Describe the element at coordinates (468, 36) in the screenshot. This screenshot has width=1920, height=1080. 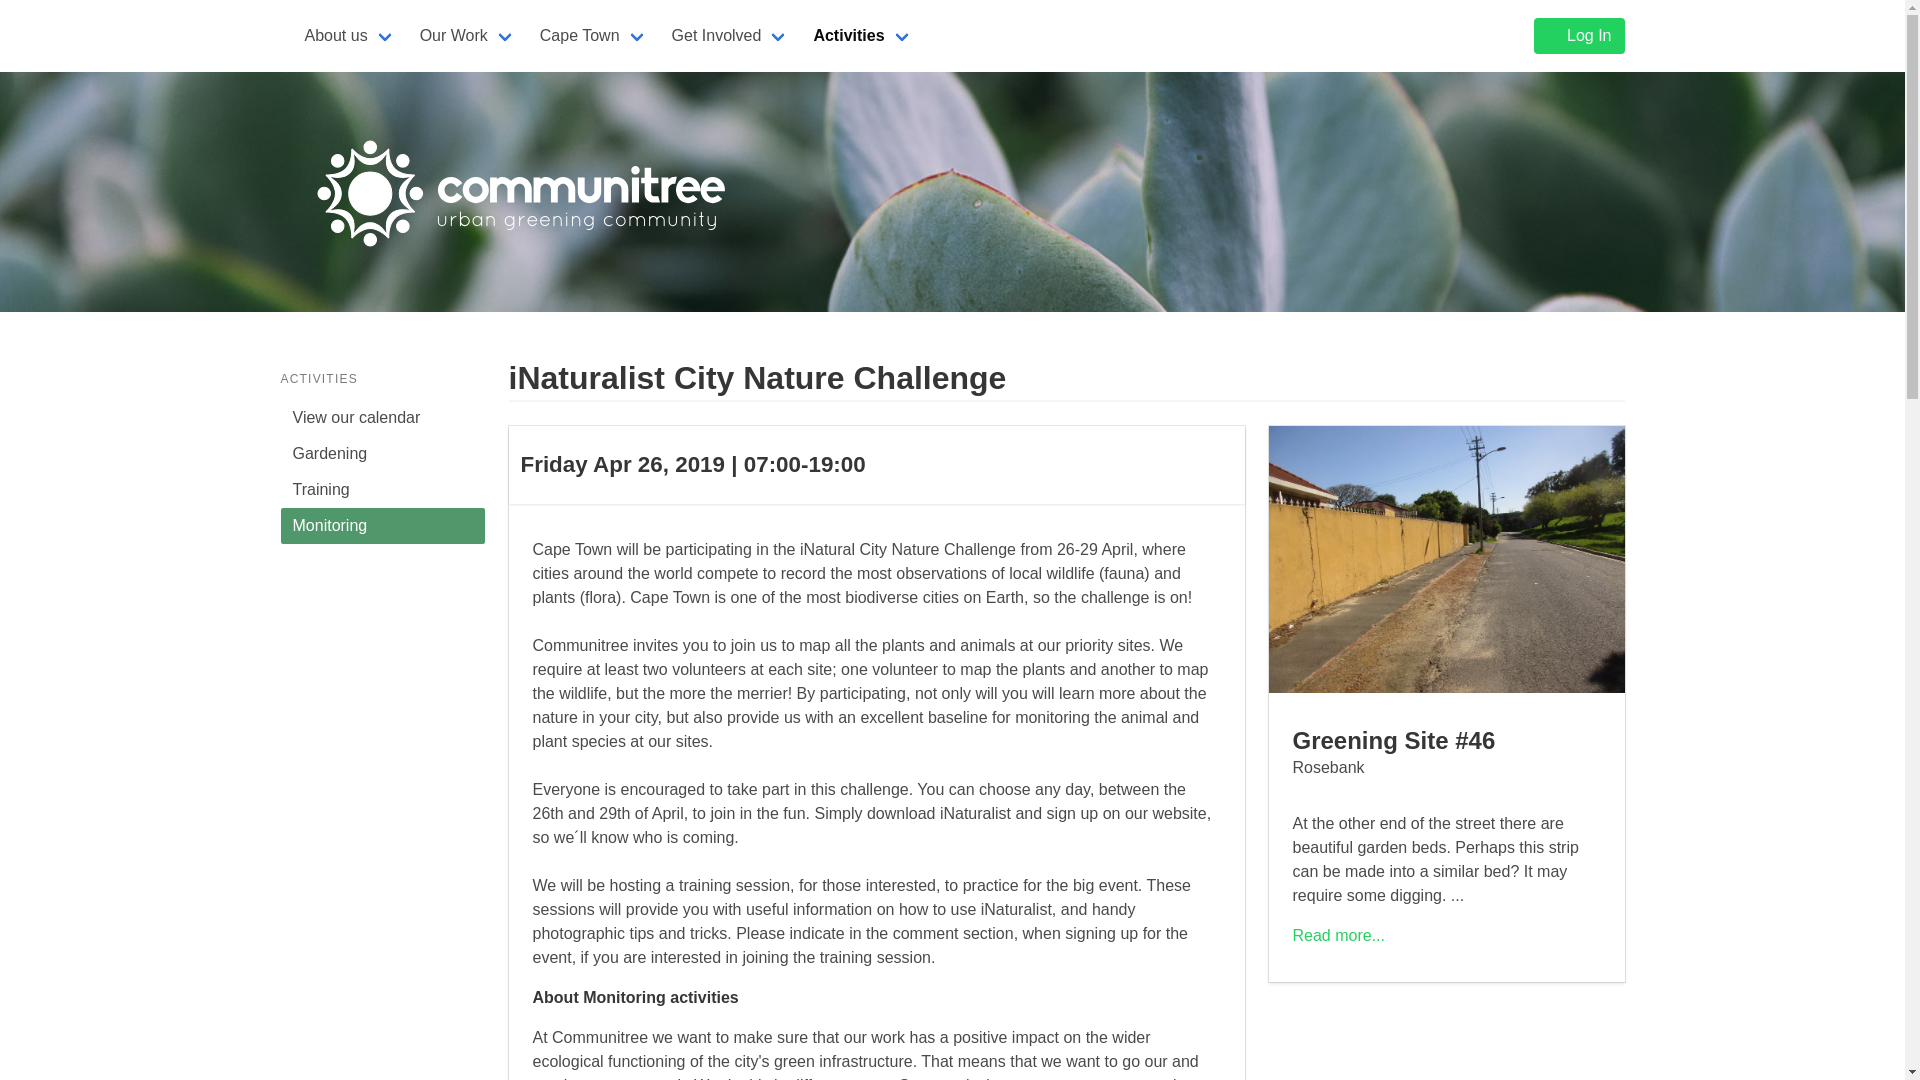
I see `Our Work` at that location.